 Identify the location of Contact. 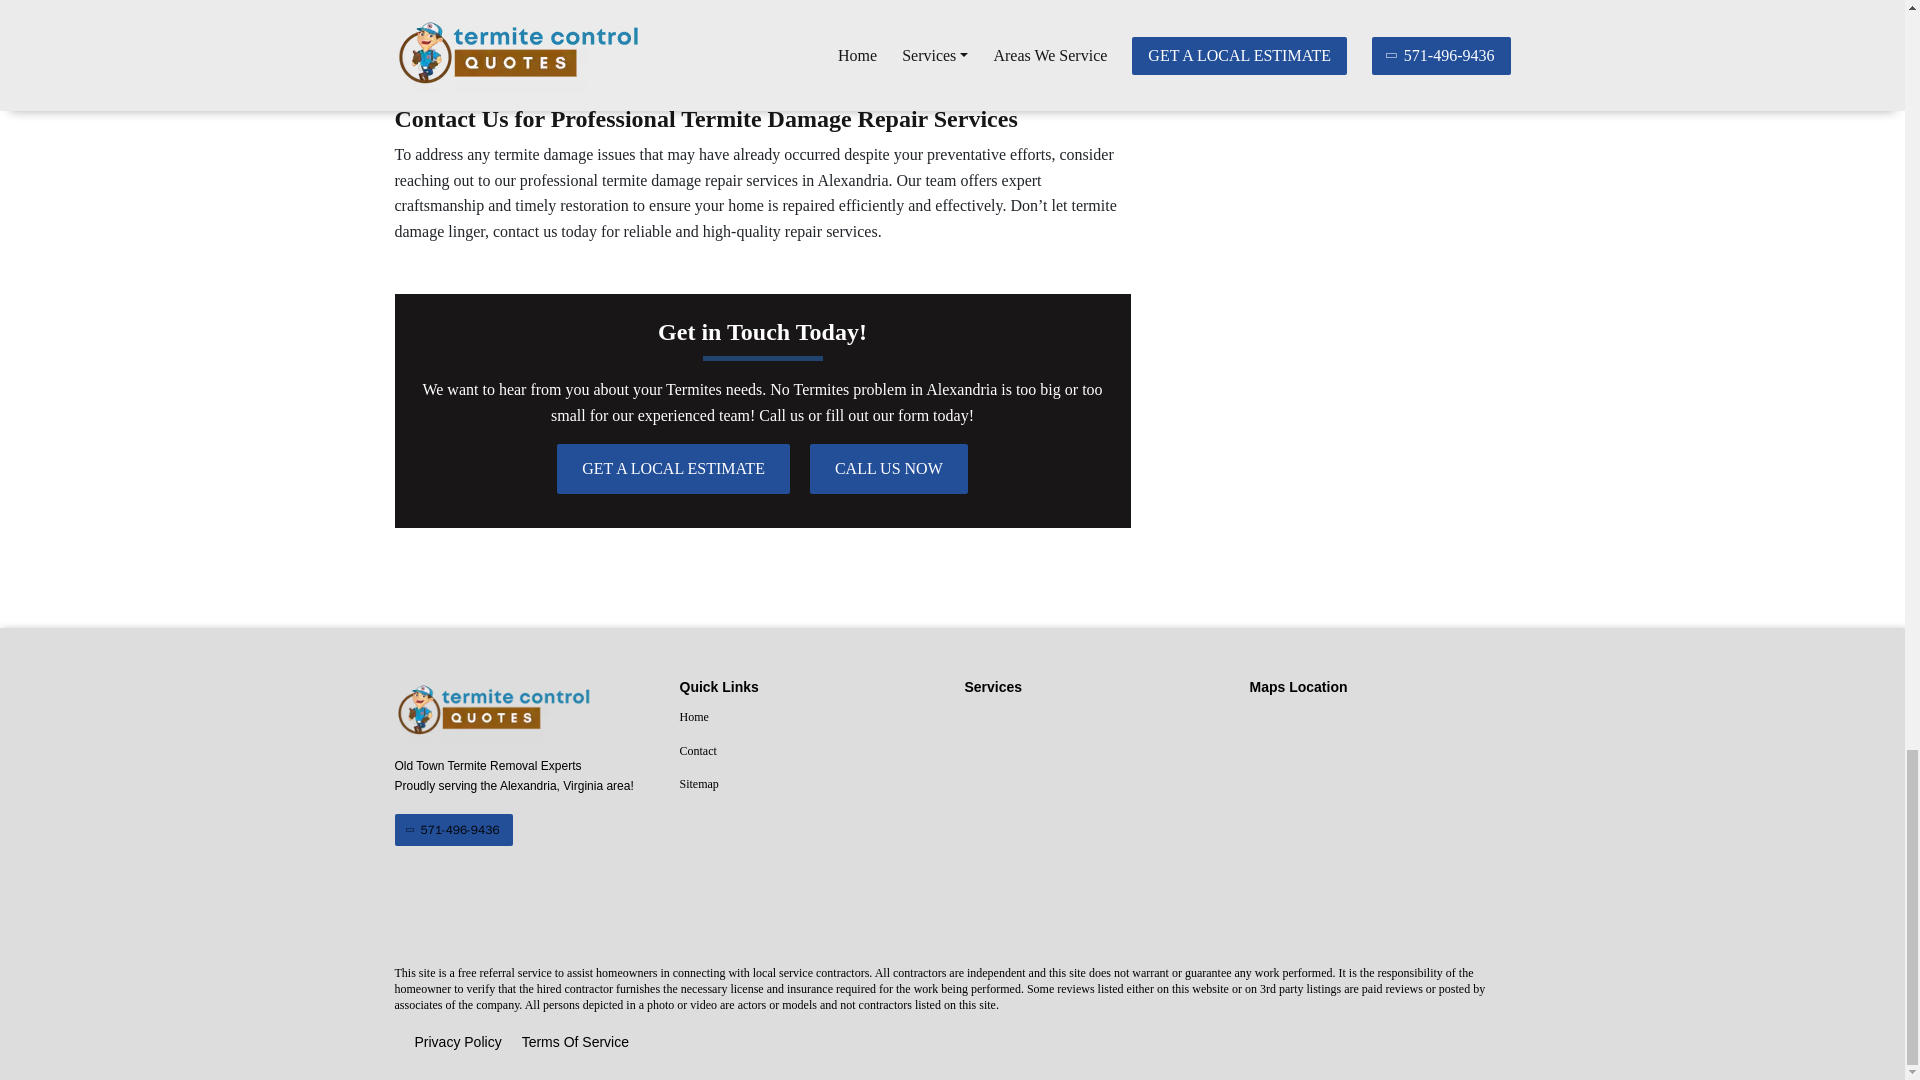
(810, 751).